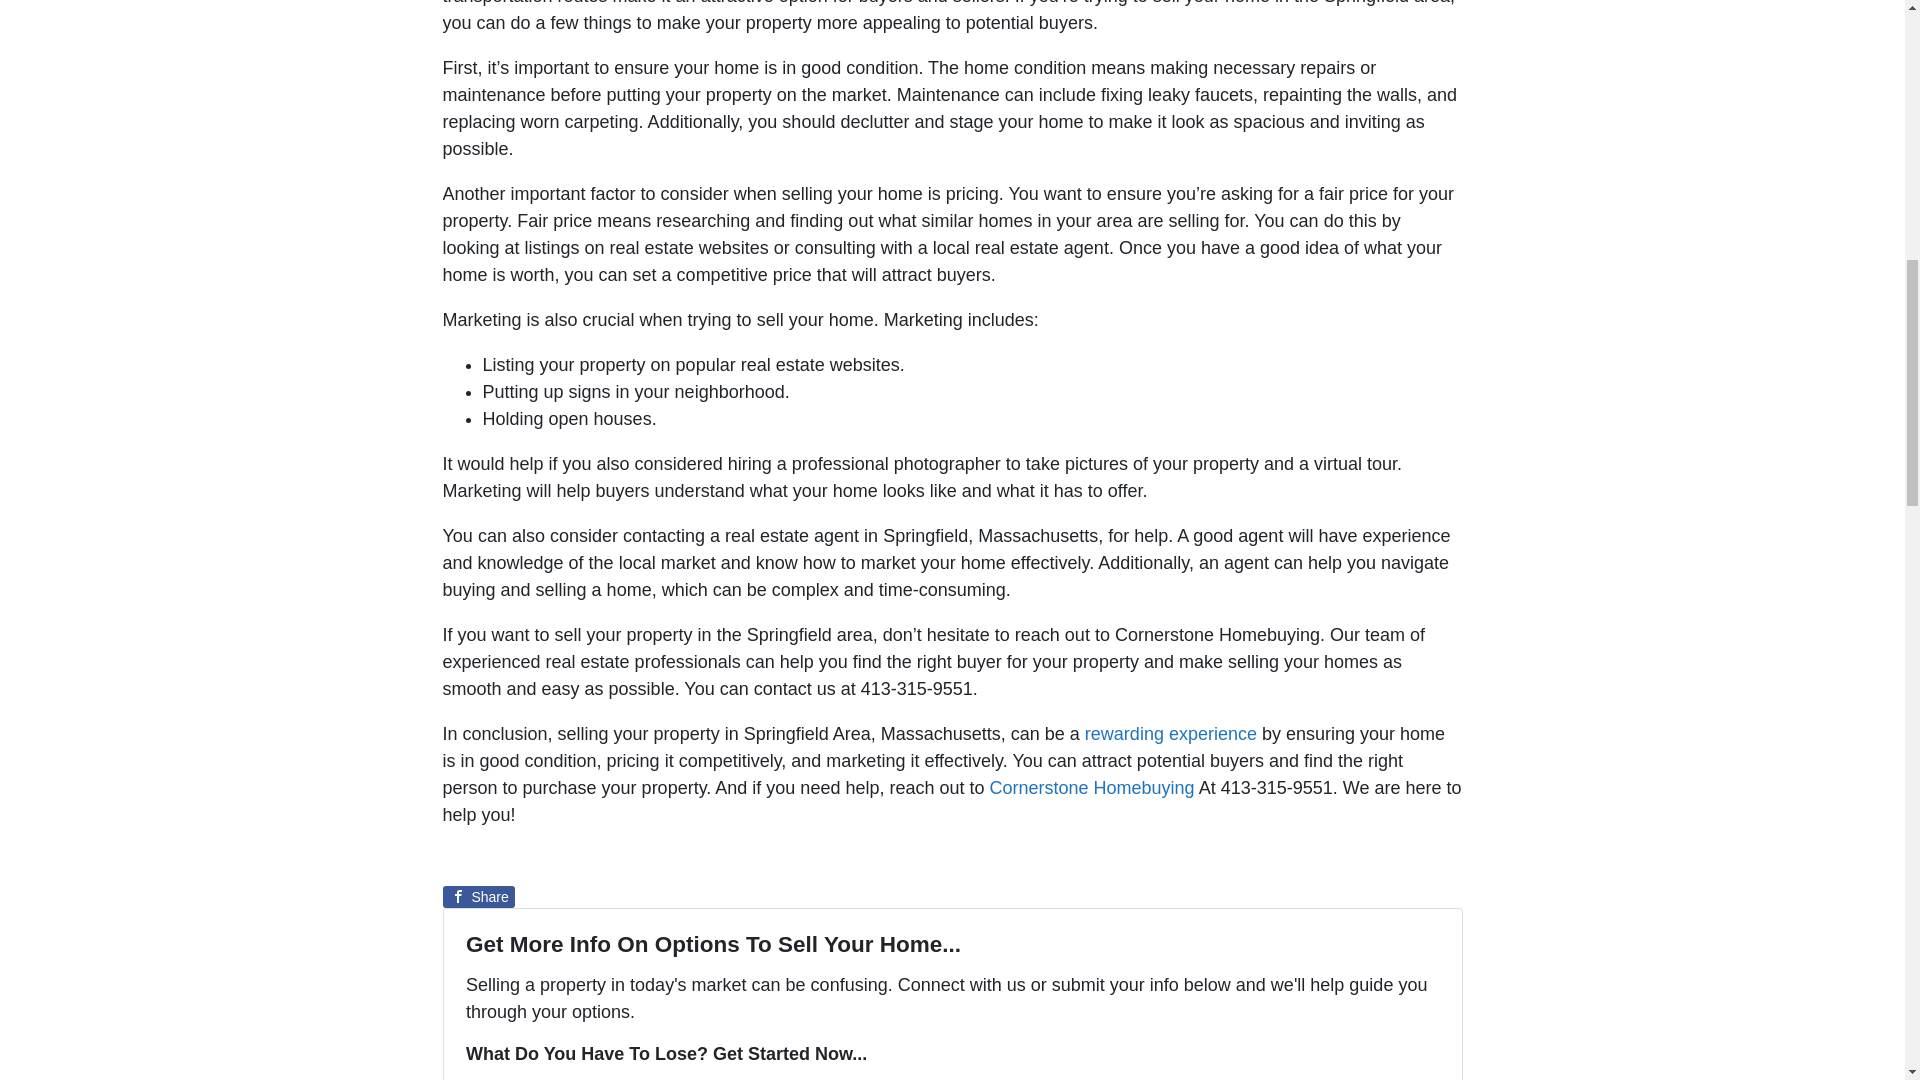 Image resolution: width=1920 pixels, height=1080 pixels. I want to click on Cornerstone Homebuying, so click(1092, 788).